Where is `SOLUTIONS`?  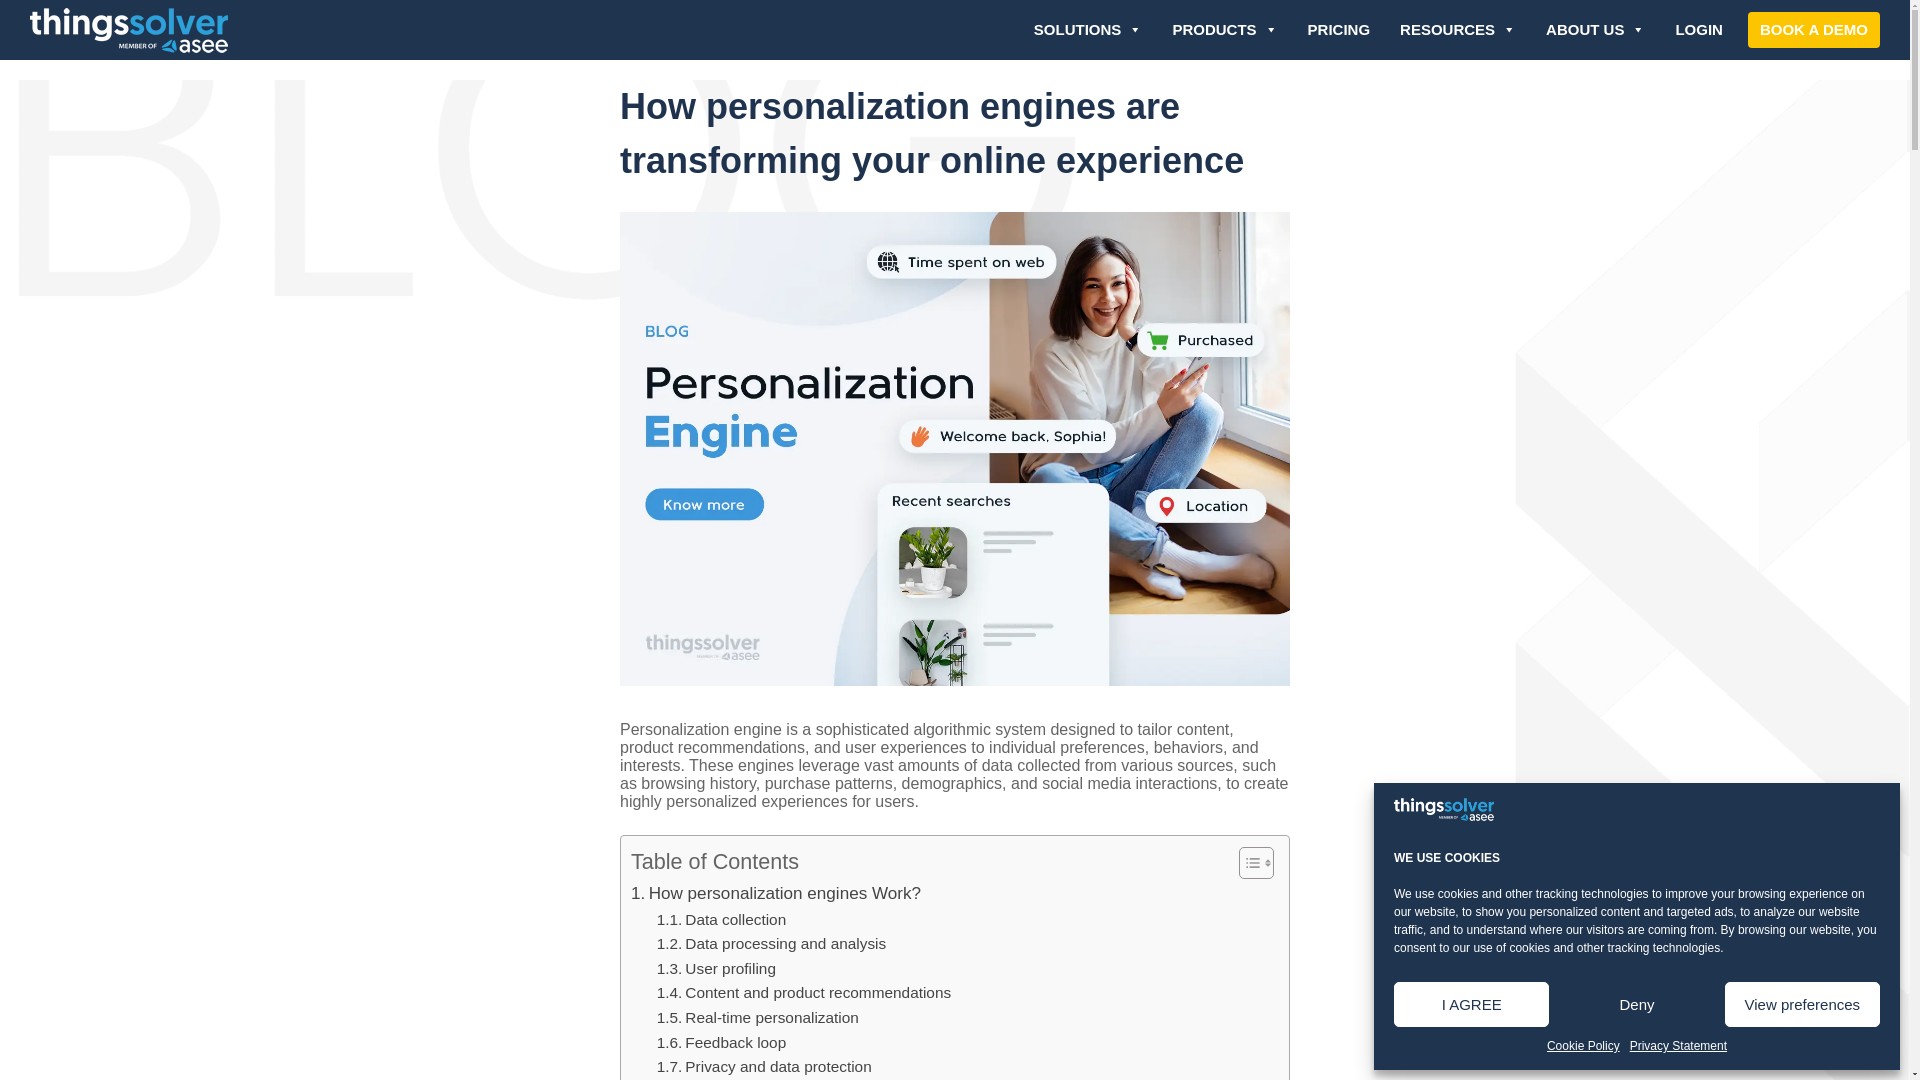 SOLUTIONS is located at coordinates (1088, 30).